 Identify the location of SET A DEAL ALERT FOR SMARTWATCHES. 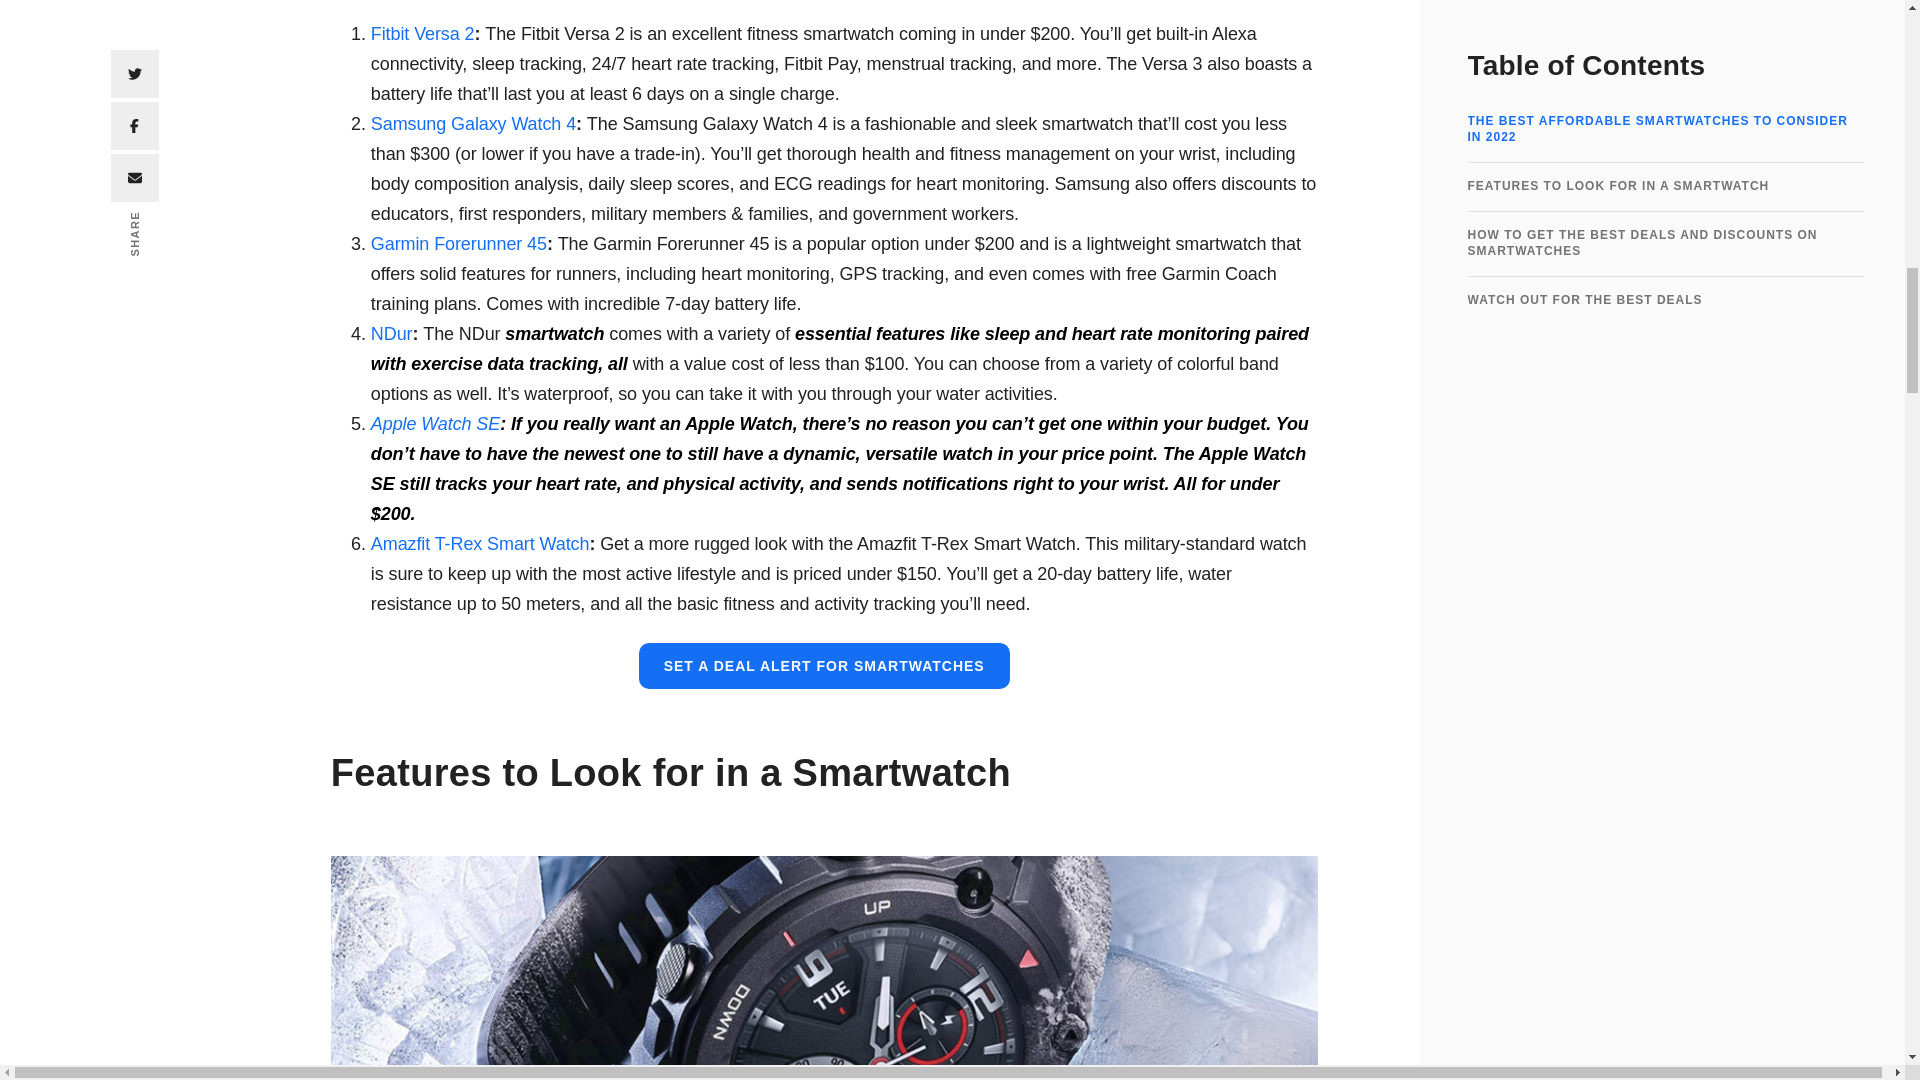
(824, 664).